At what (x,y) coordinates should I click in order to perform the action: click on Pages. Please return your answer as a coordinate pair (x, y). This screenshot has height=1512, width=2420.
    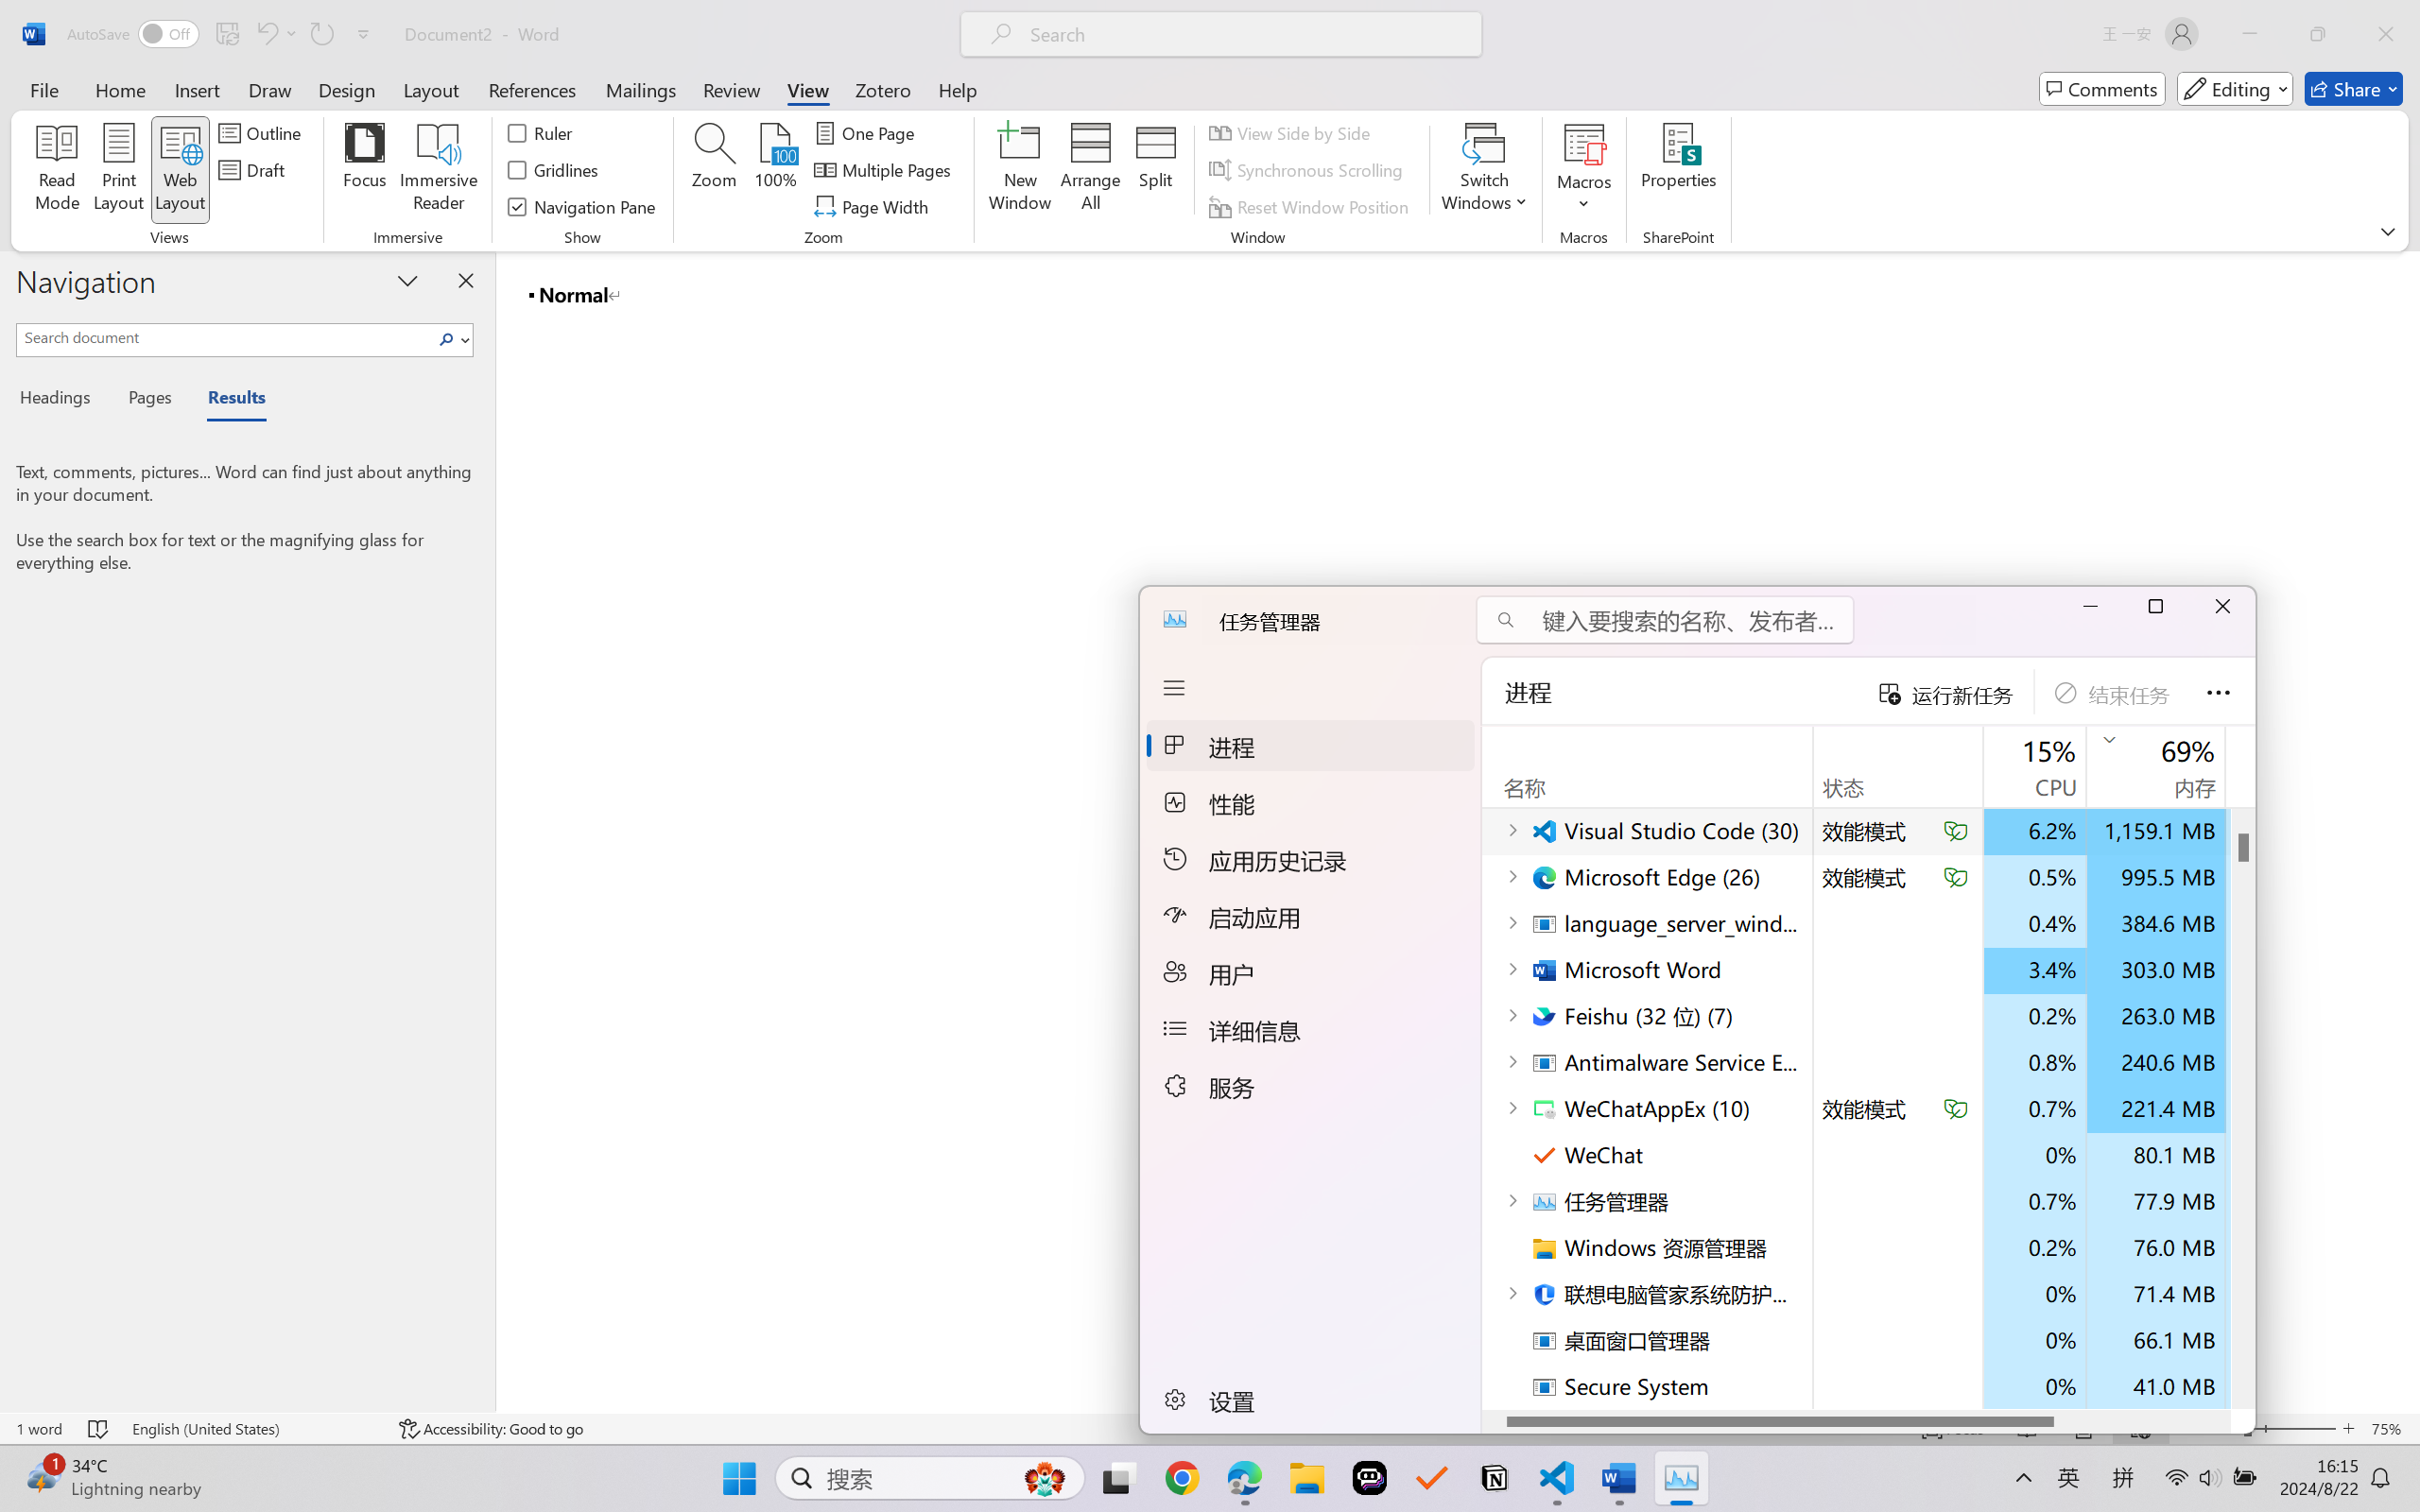
    Looking at the image, I should click on (148, 401).